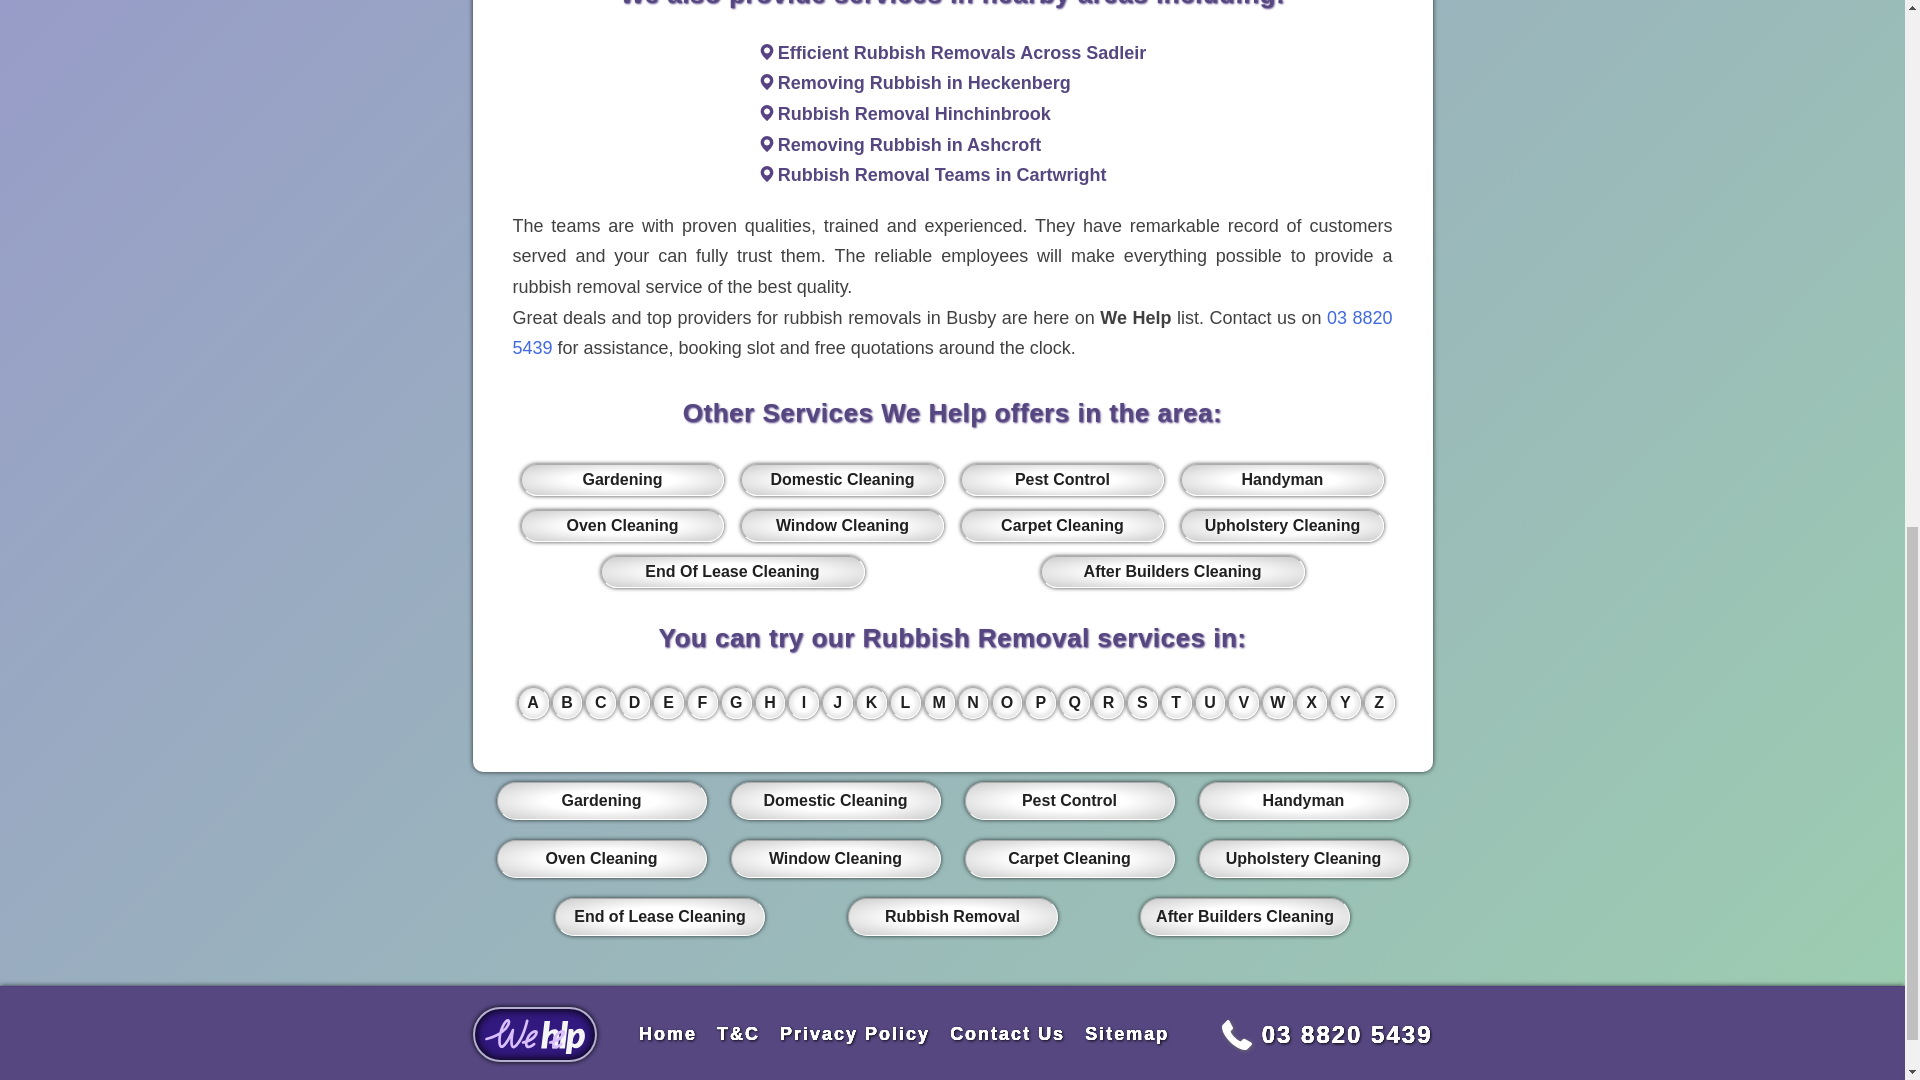 The height and width of the screenshot is (1080, 1920). Describe the element at coordinates (1172, 572) in the screenshot. I see `After Builders Cleaning Busby 2168` at that location.